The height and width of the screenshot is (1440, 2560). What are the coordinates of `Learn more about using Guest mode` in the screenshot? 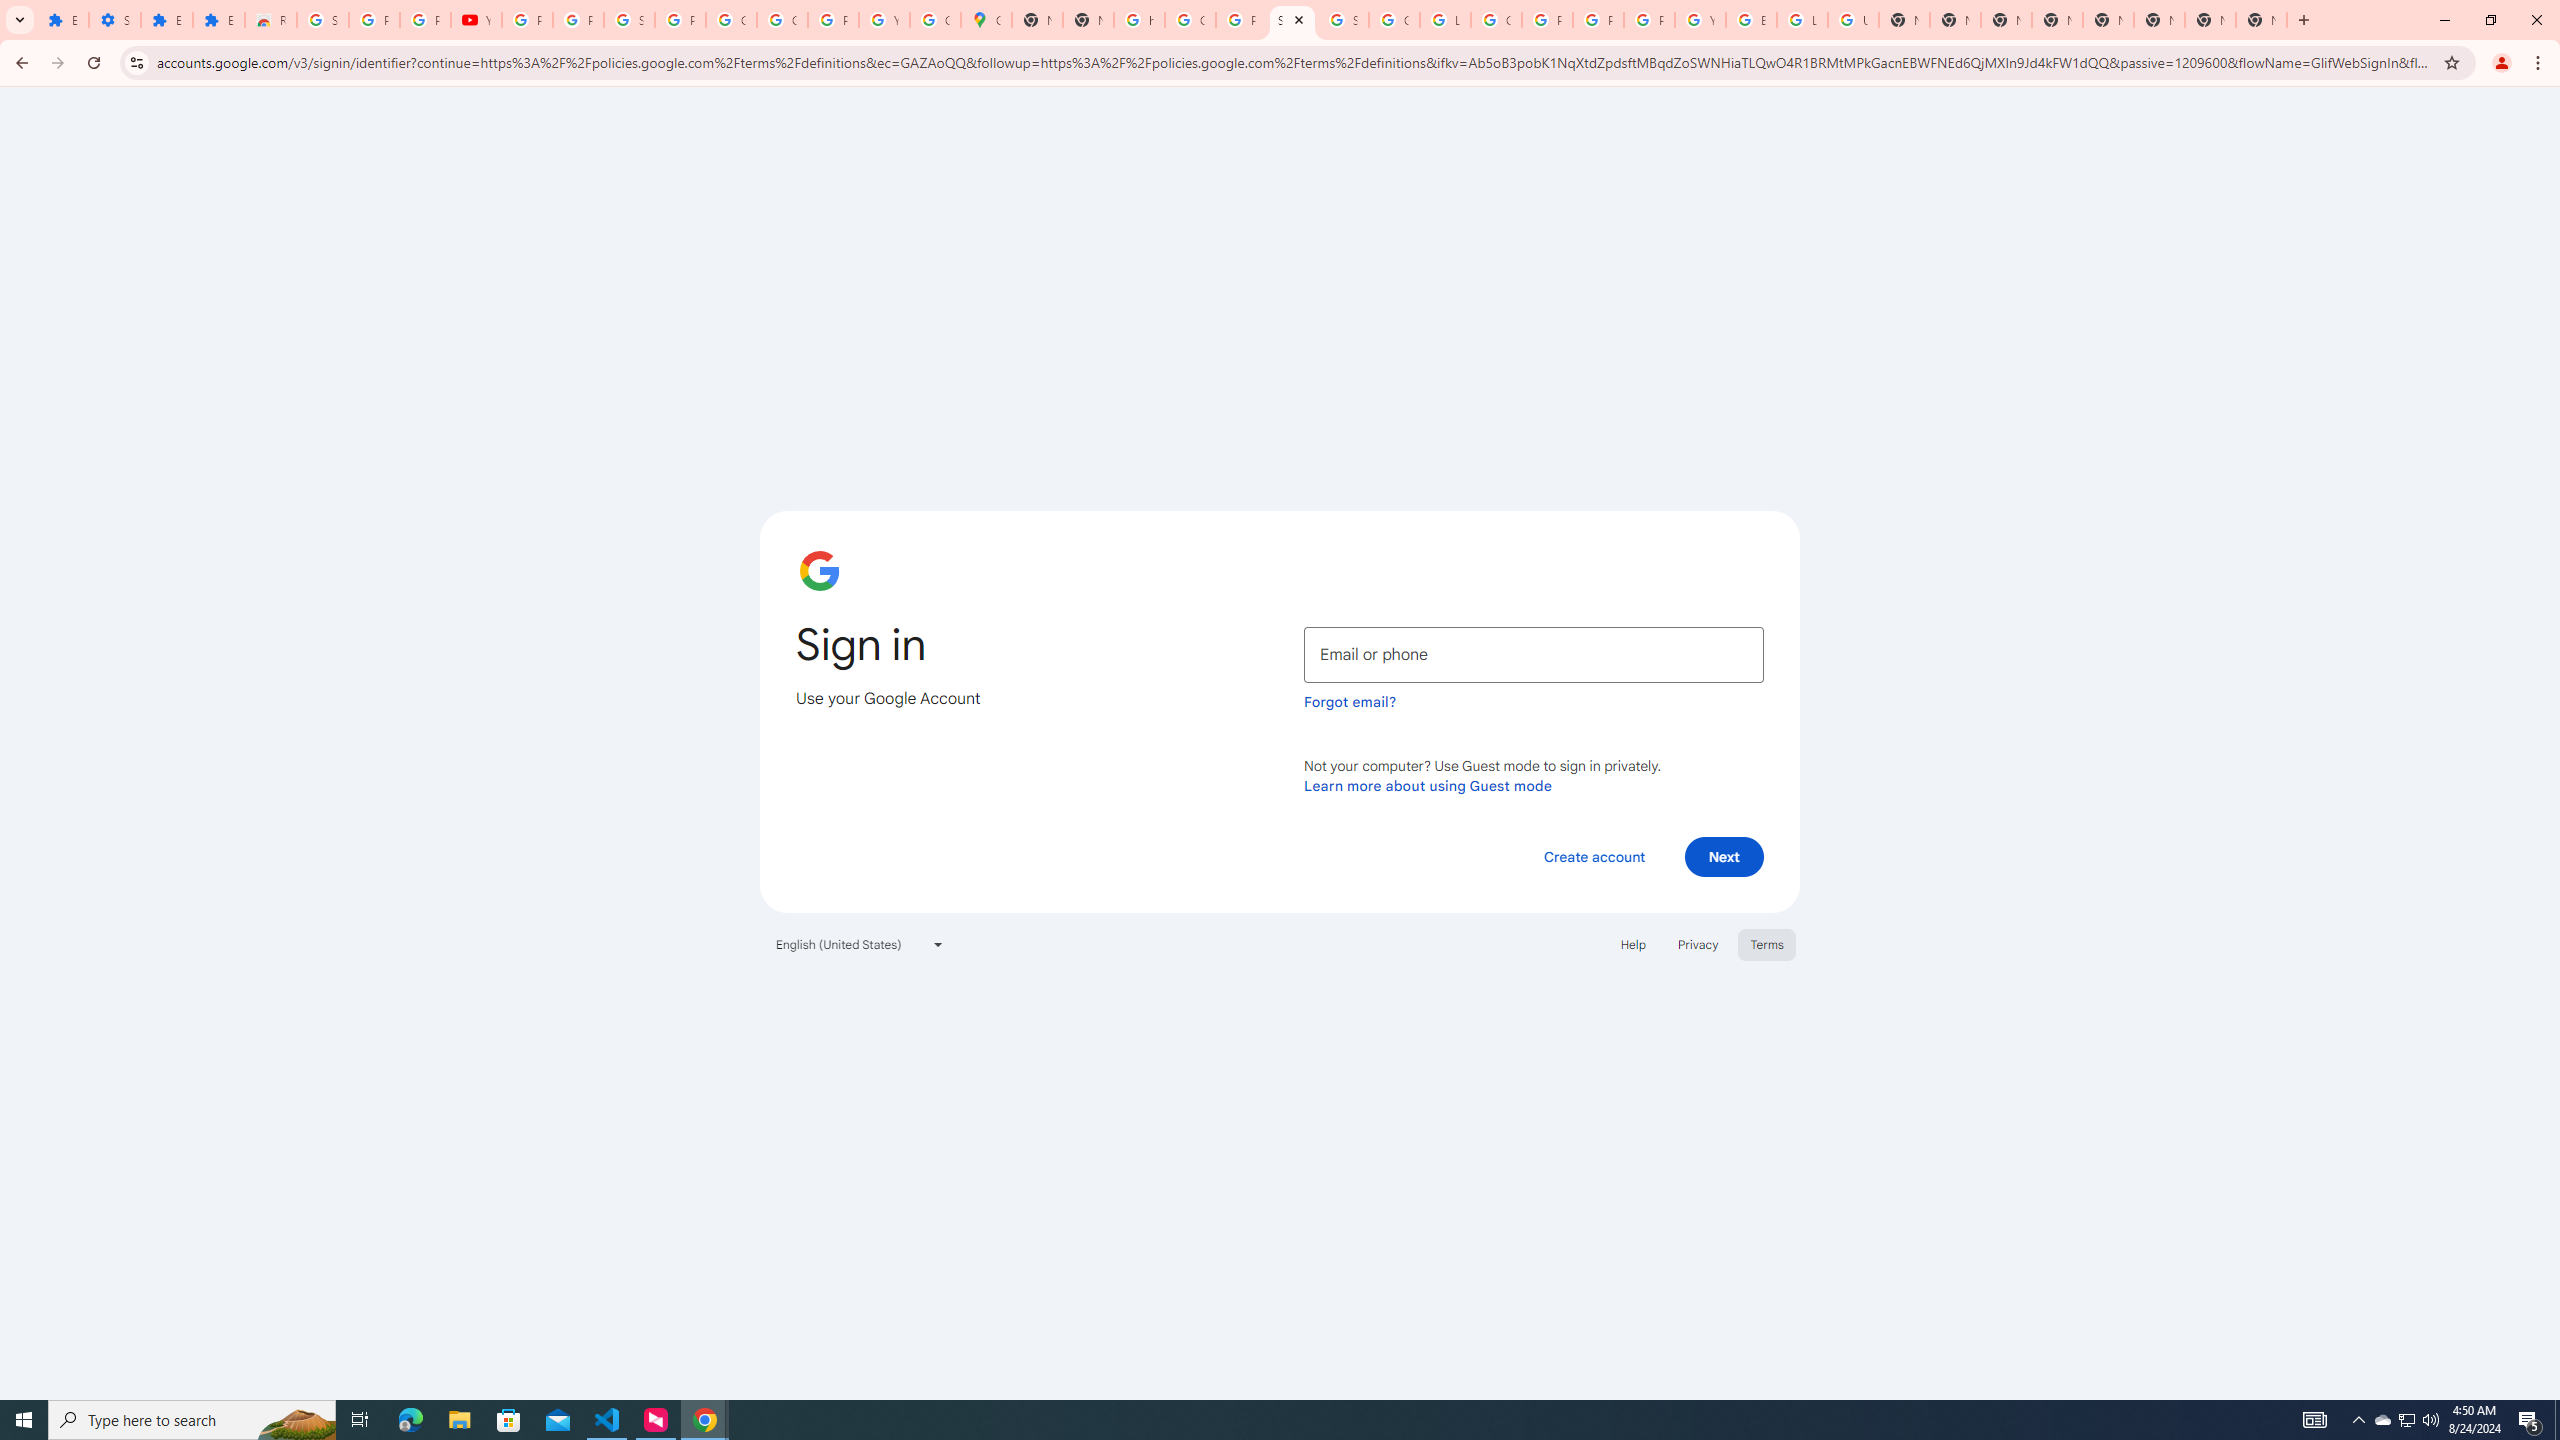 It's located at (1428, 785).